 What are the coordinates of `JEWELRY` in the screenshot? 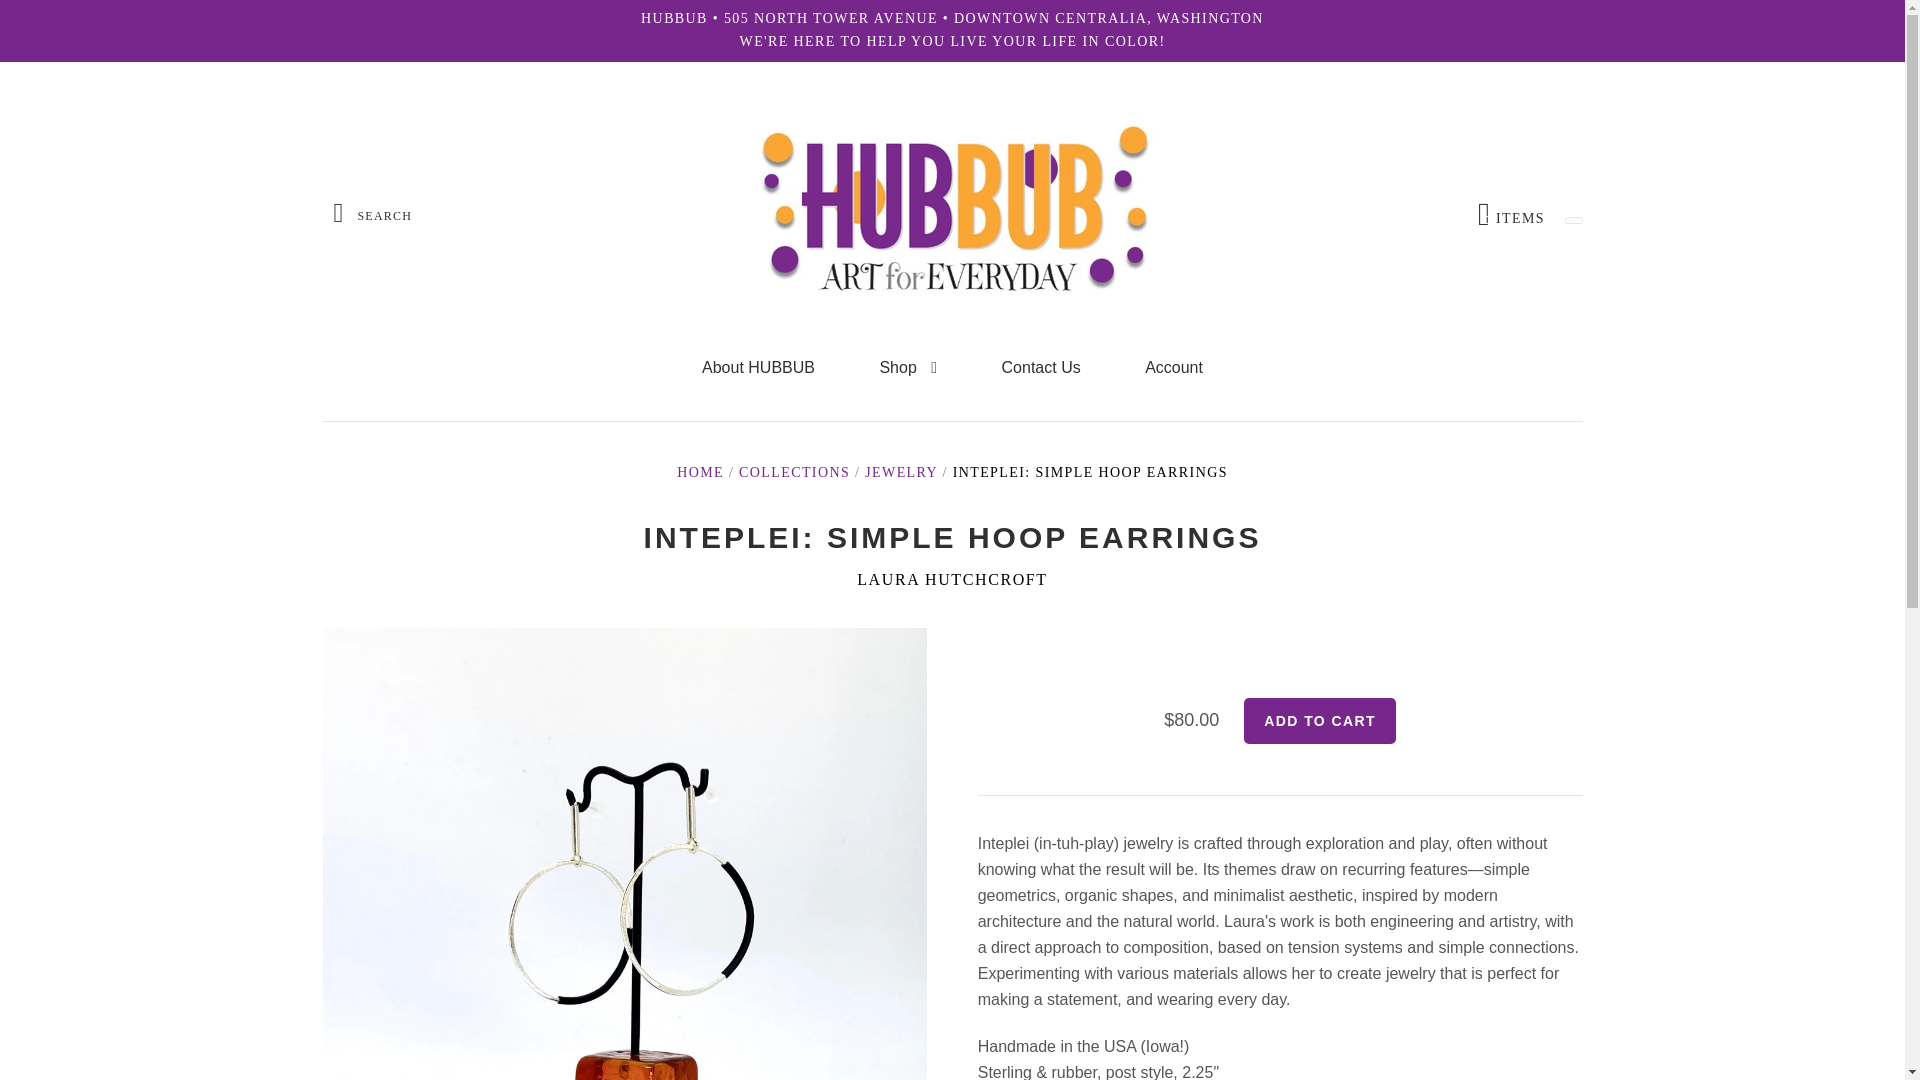 It's located at (908, 368).